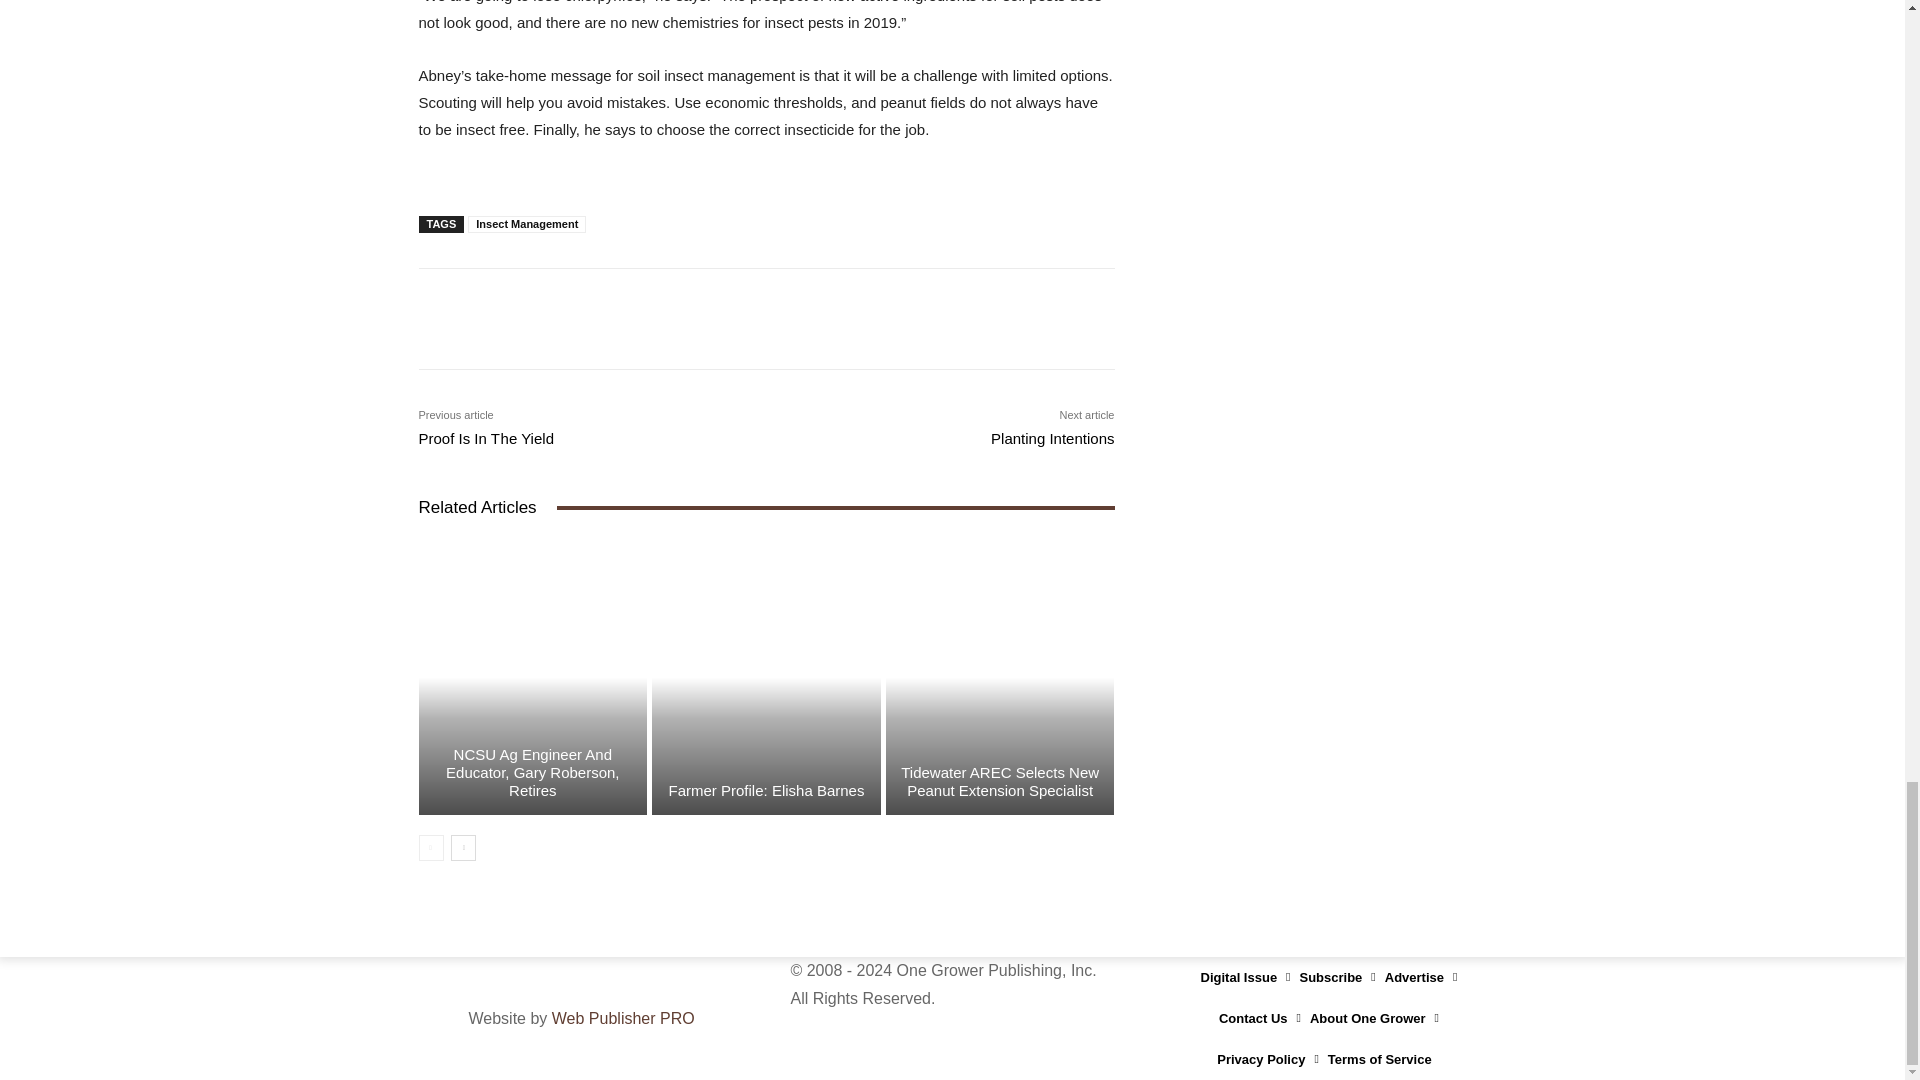 The height and width of the screenshot is (1080, 1920). What do you see at coordinates (766, 677) in the screenshot?
I see `Farmer Profile: Elisha Barnes` at bounding box center [766, 677].